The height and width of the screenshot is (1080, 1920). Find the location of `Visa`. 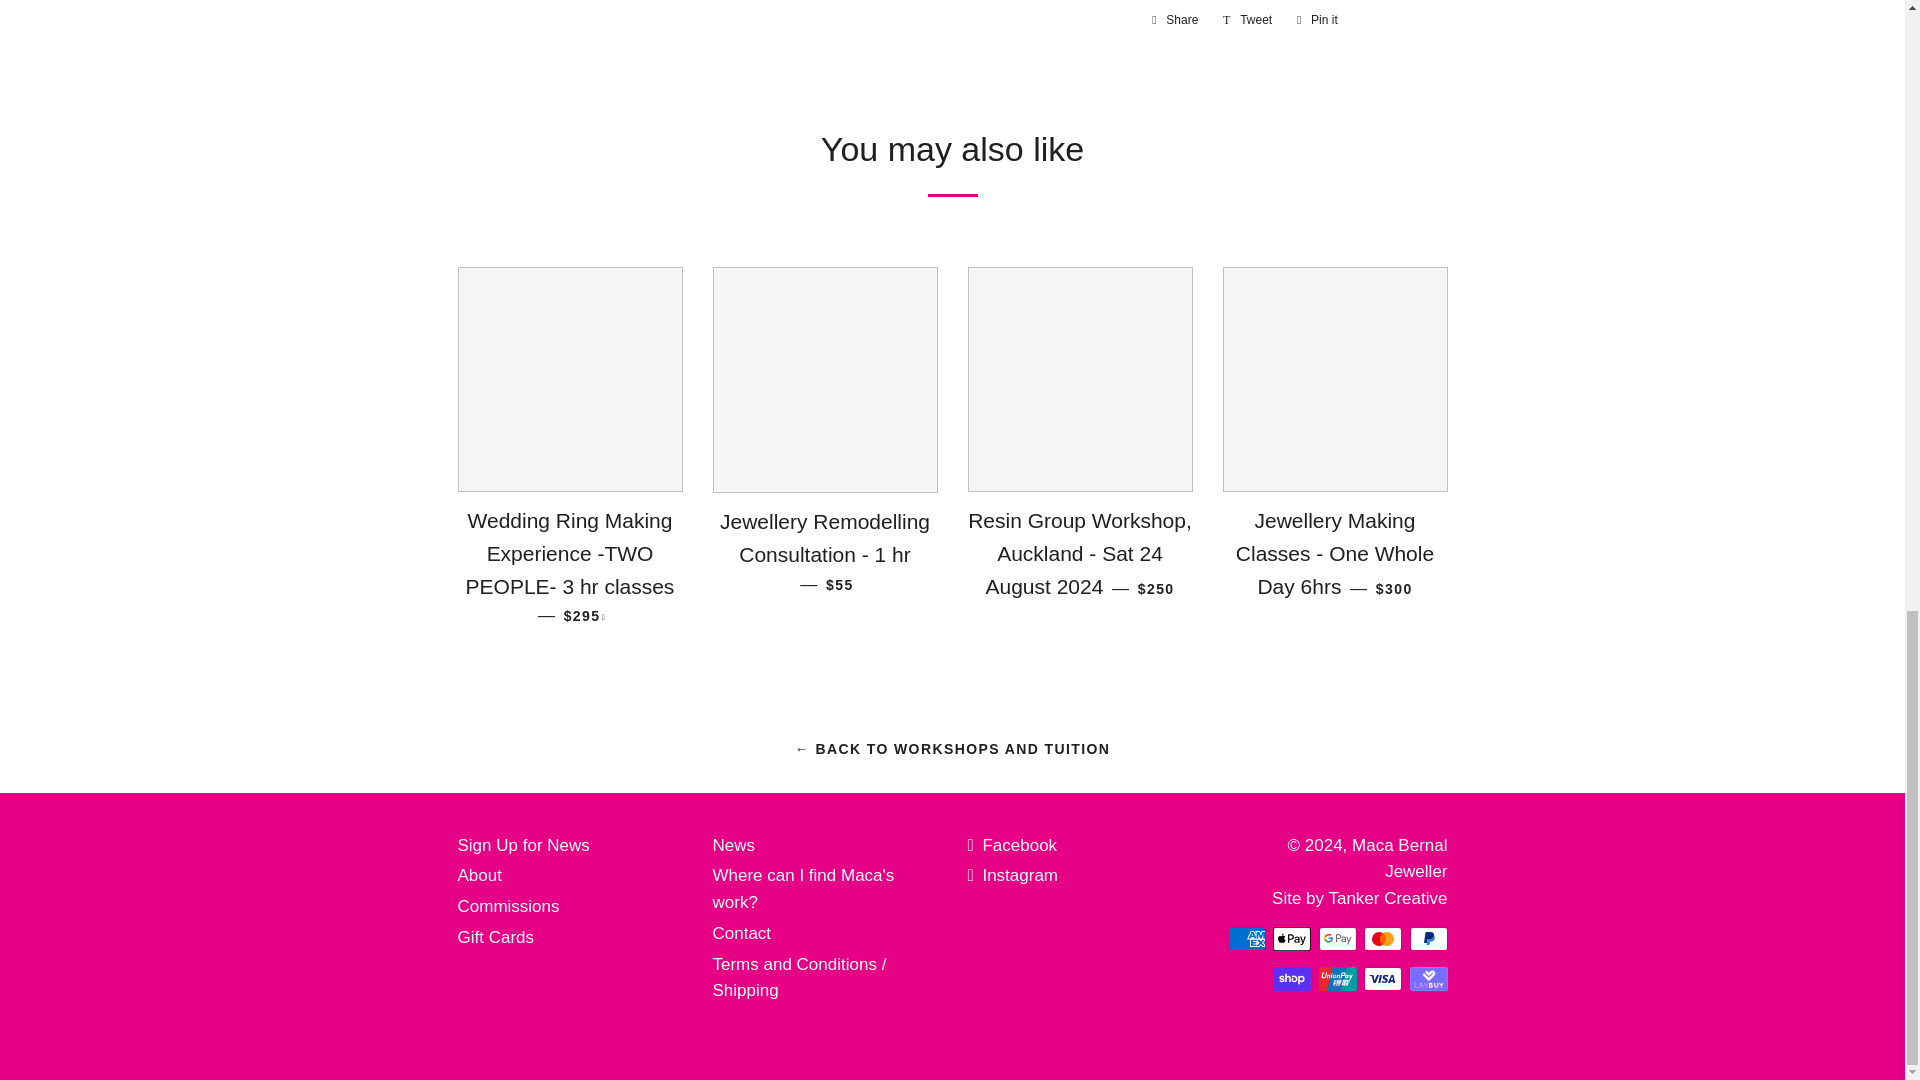

Visa is located at coordinates (1382, 978).